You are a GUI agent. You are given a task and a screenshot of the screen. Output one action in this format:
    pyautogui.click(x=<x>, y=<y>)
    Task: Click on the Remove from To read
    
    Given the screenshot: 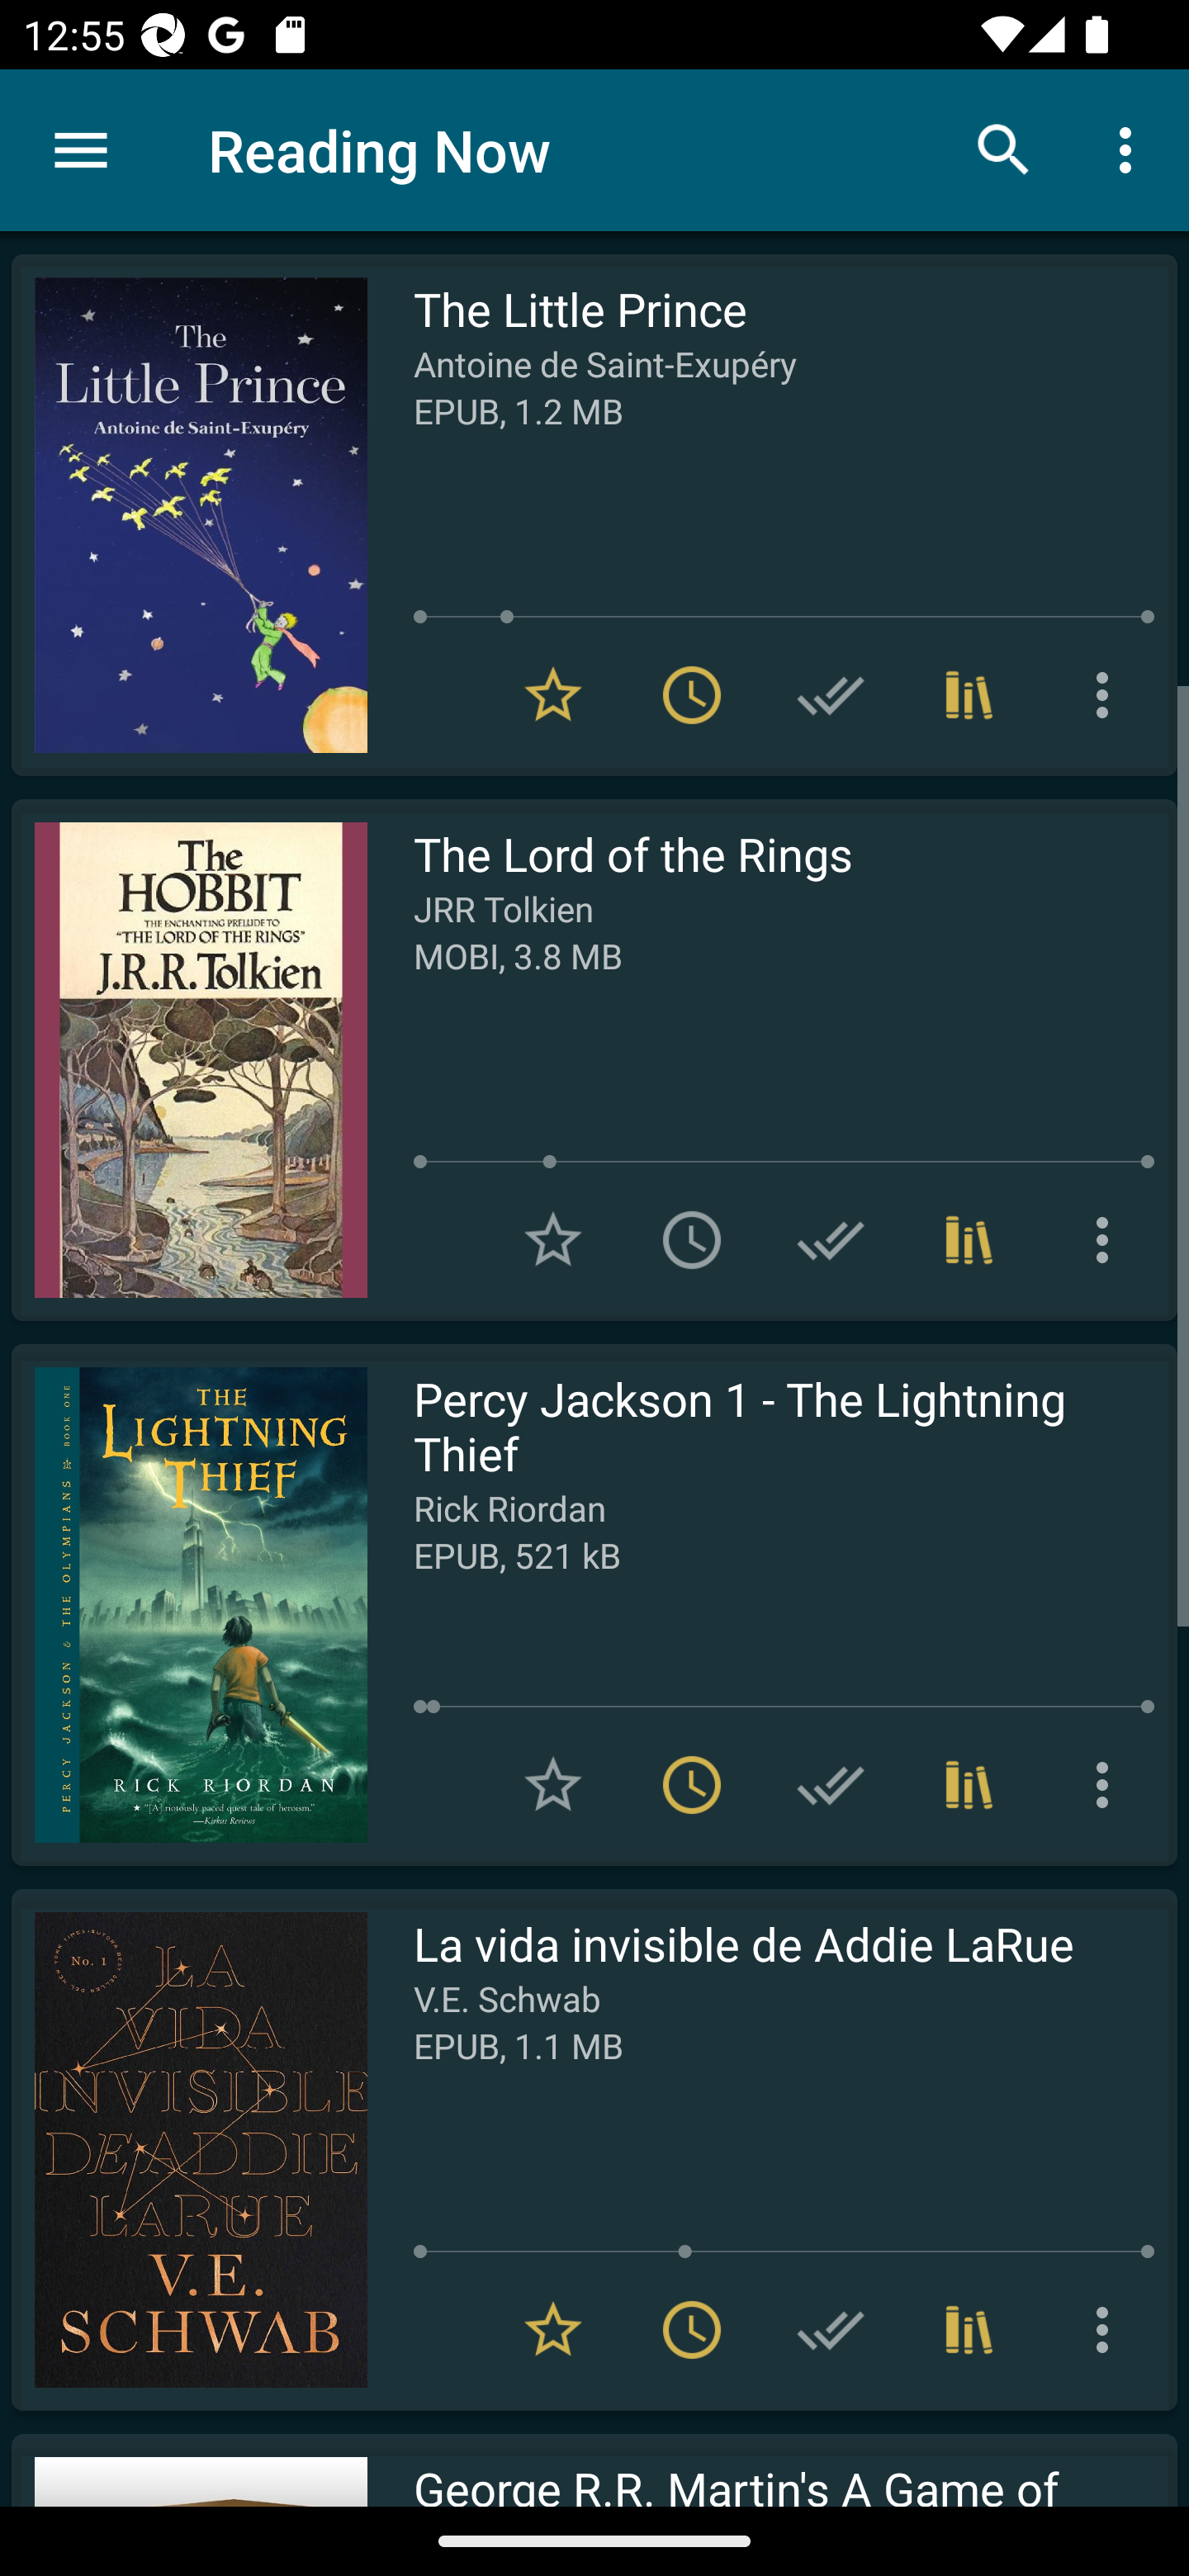 What is the action you would take?
    pyautogui.click(x=692, y=2330)
    